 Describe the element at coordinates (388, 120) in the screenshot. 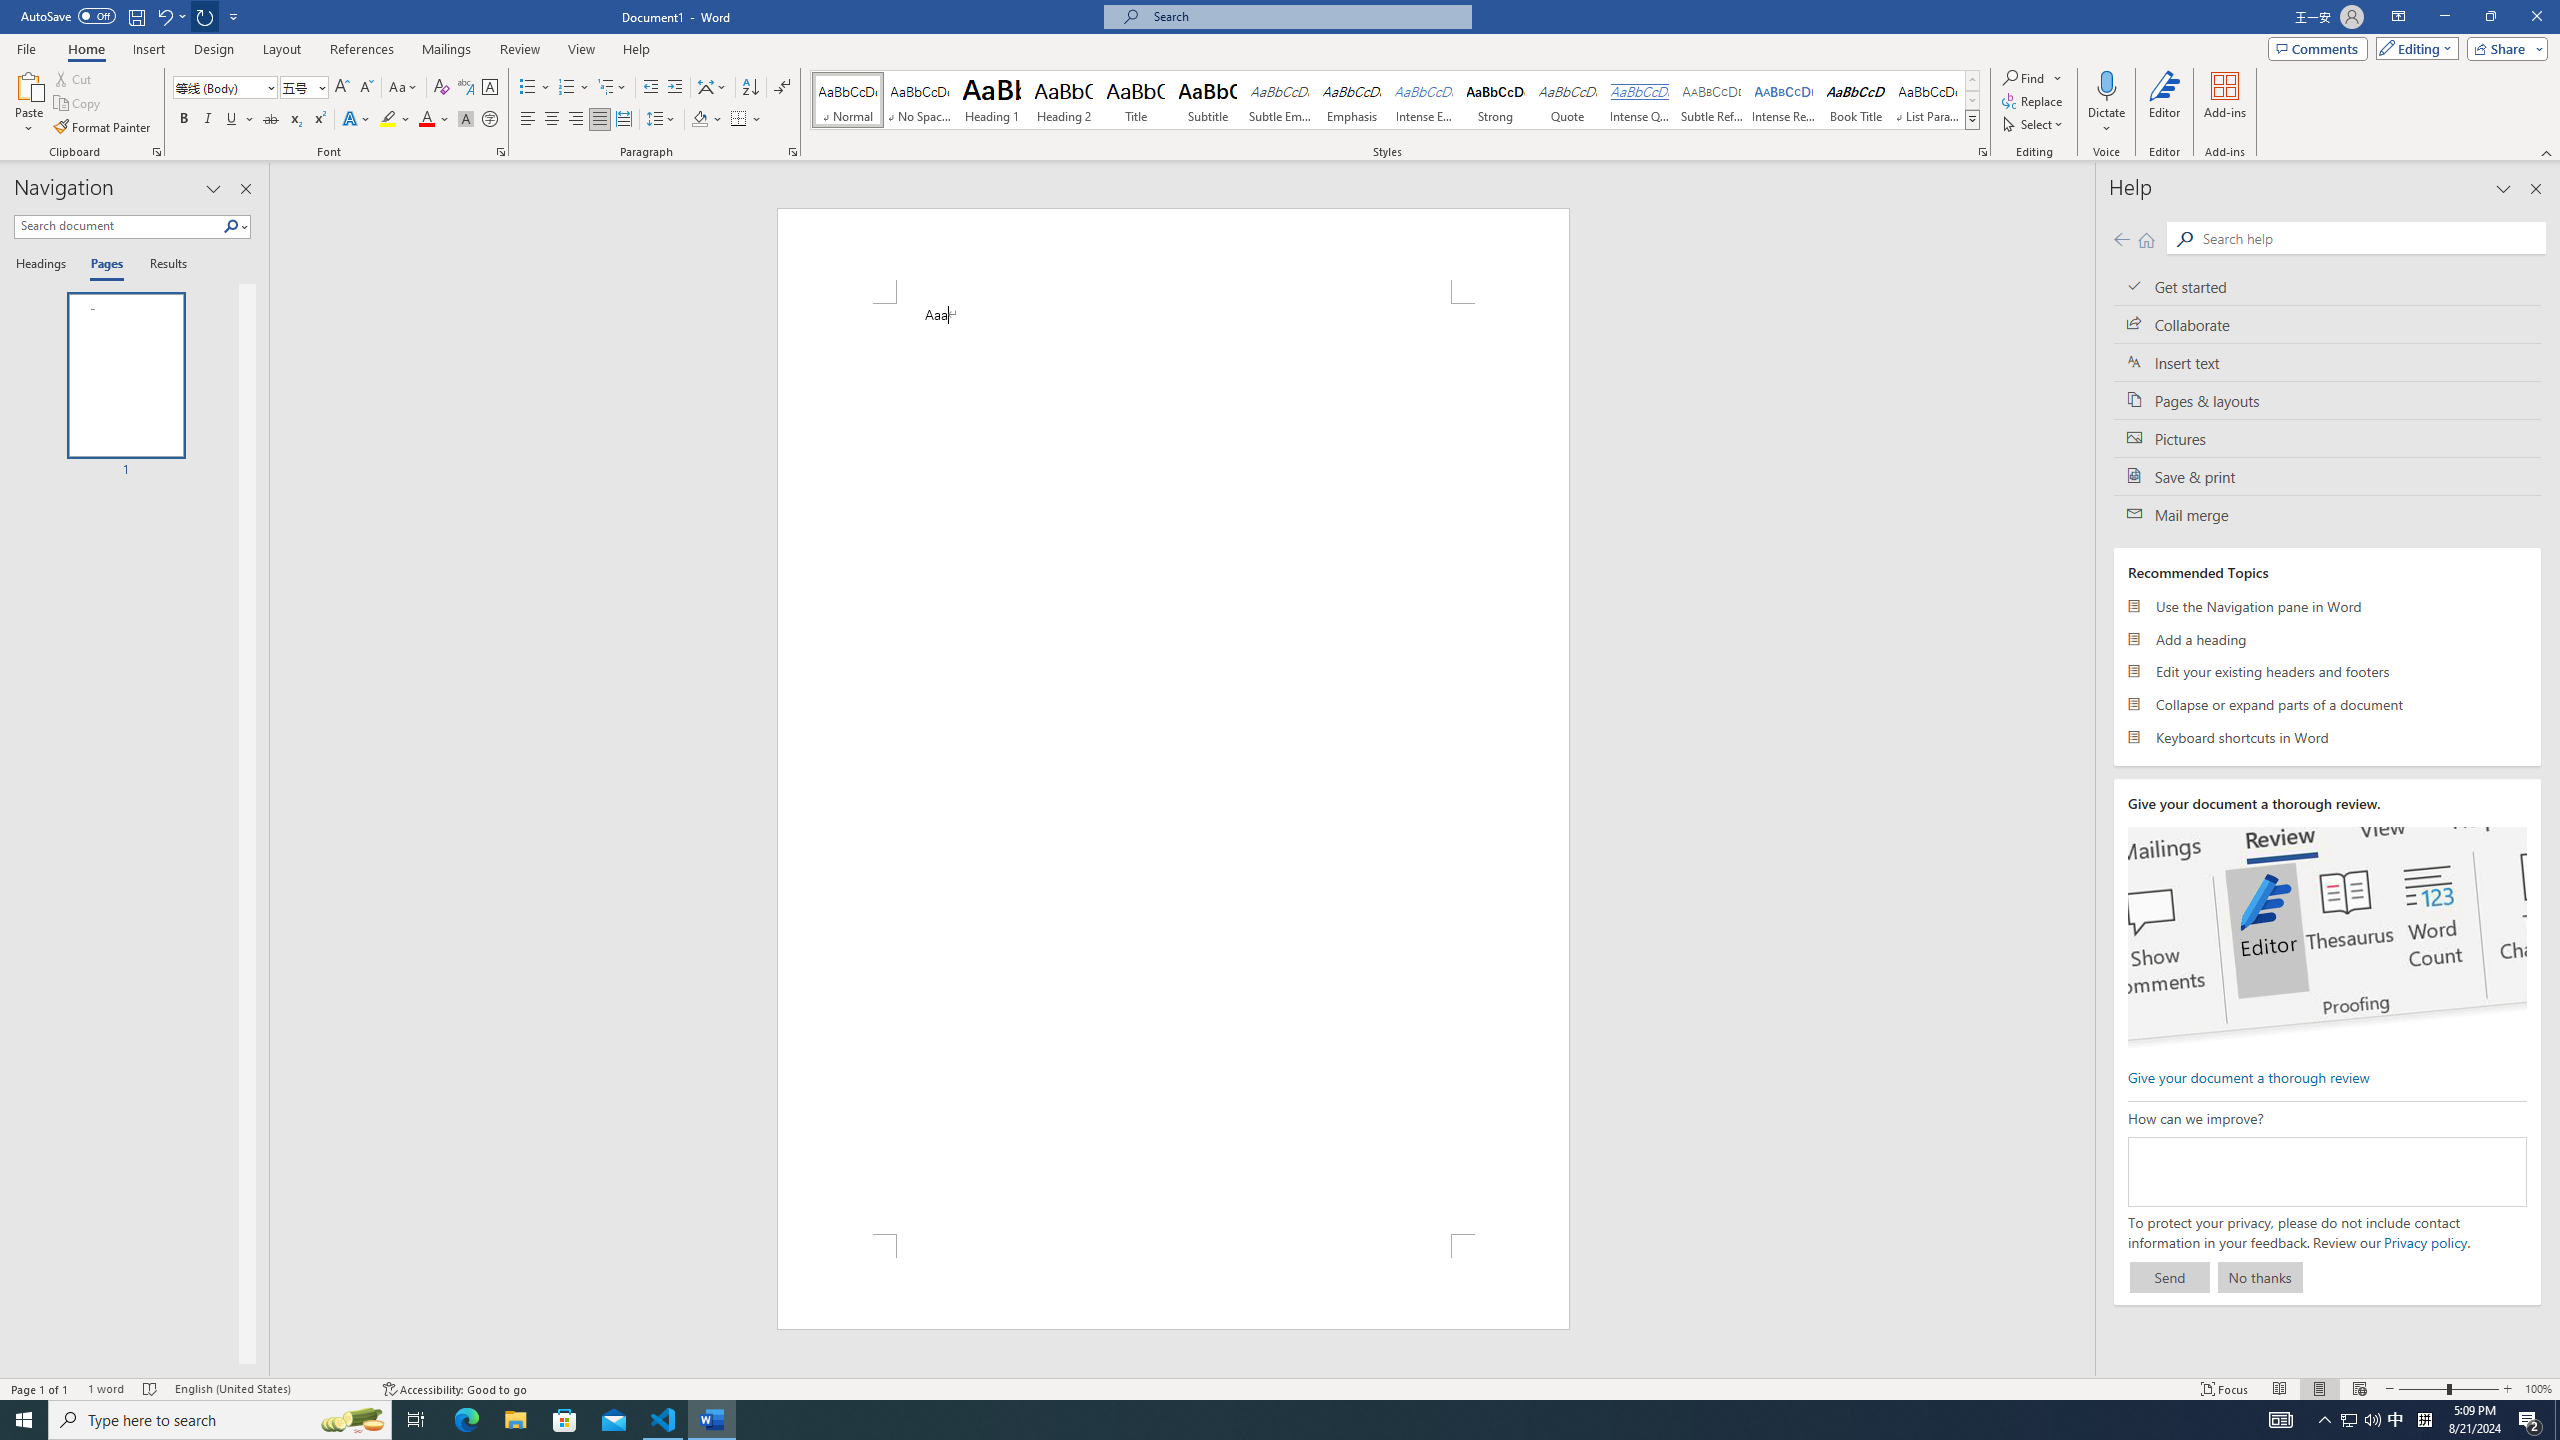

I see `Text Highlight Color Yellow` at that location.